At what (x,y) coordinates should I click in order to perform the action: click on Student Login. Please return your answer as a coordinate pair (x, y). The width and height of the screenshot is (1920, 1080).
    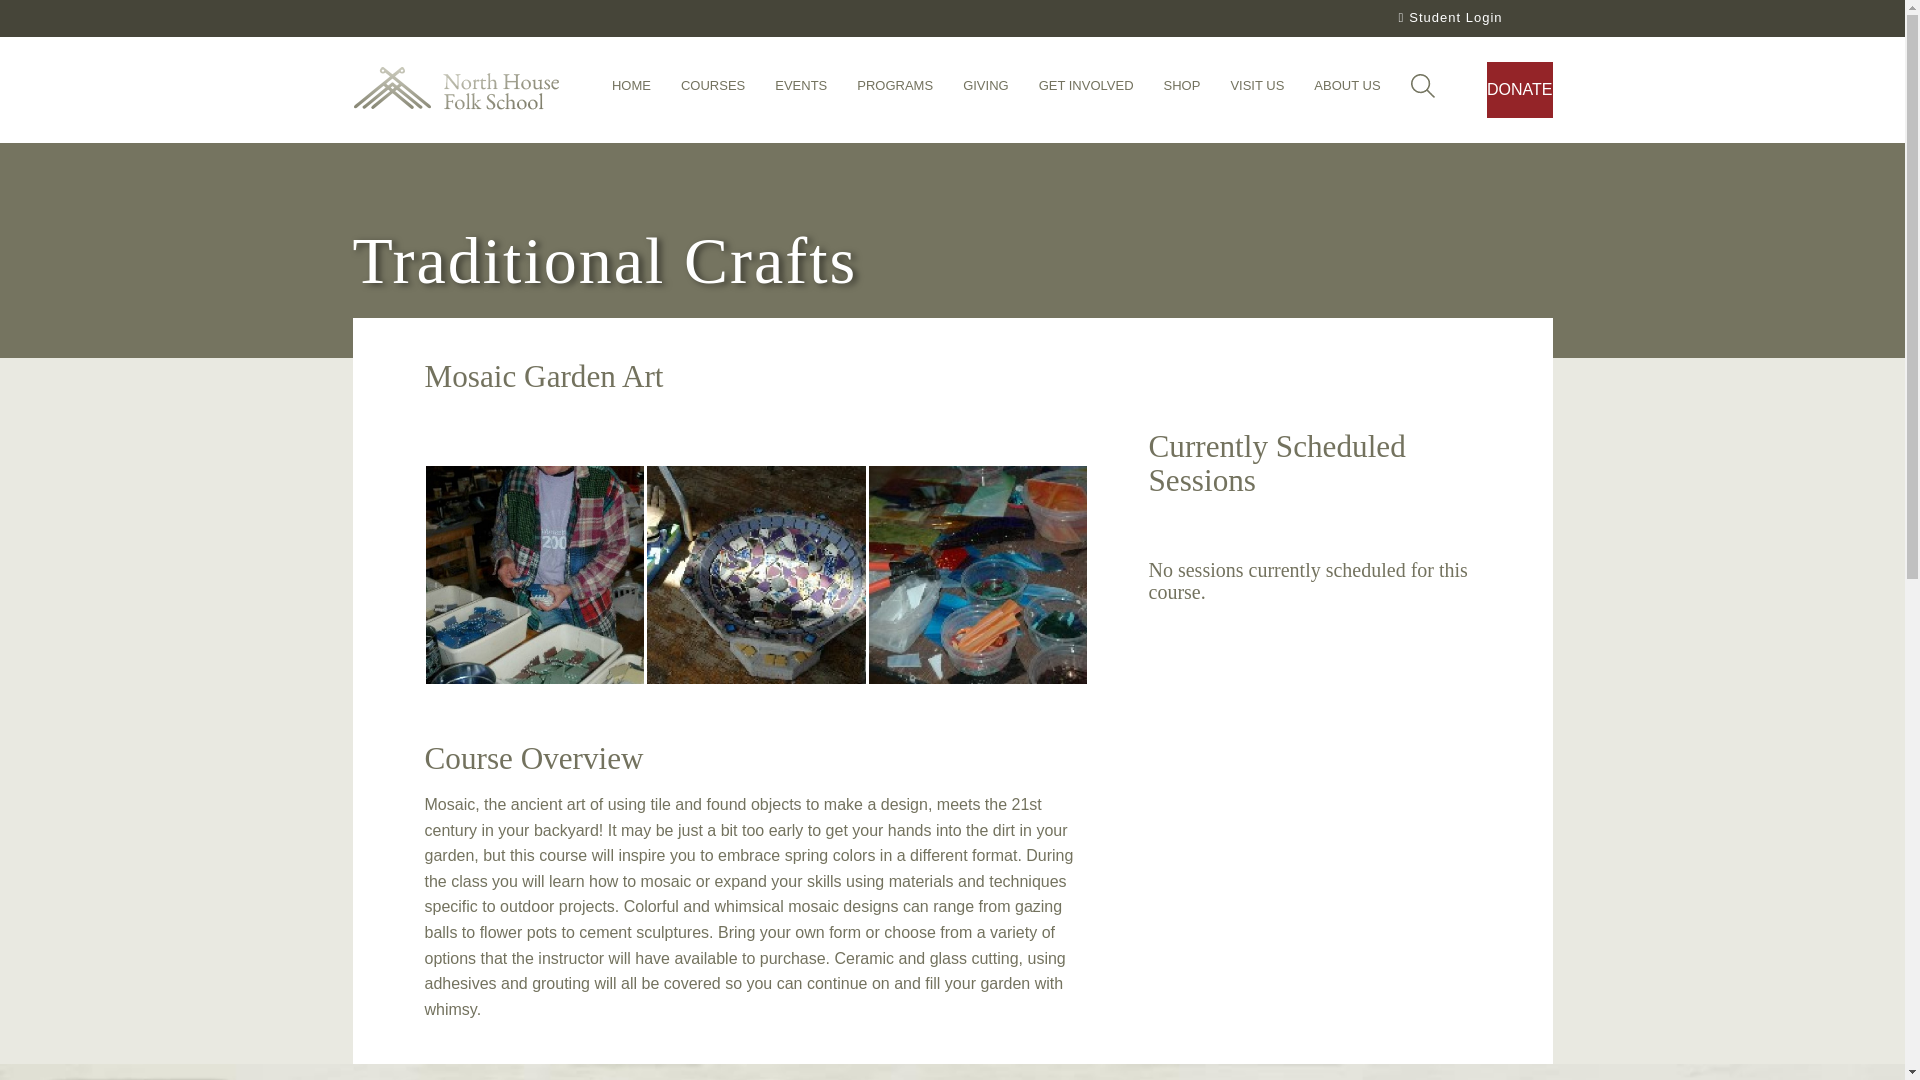
    Looking at the image, I should click on (1448, 18).